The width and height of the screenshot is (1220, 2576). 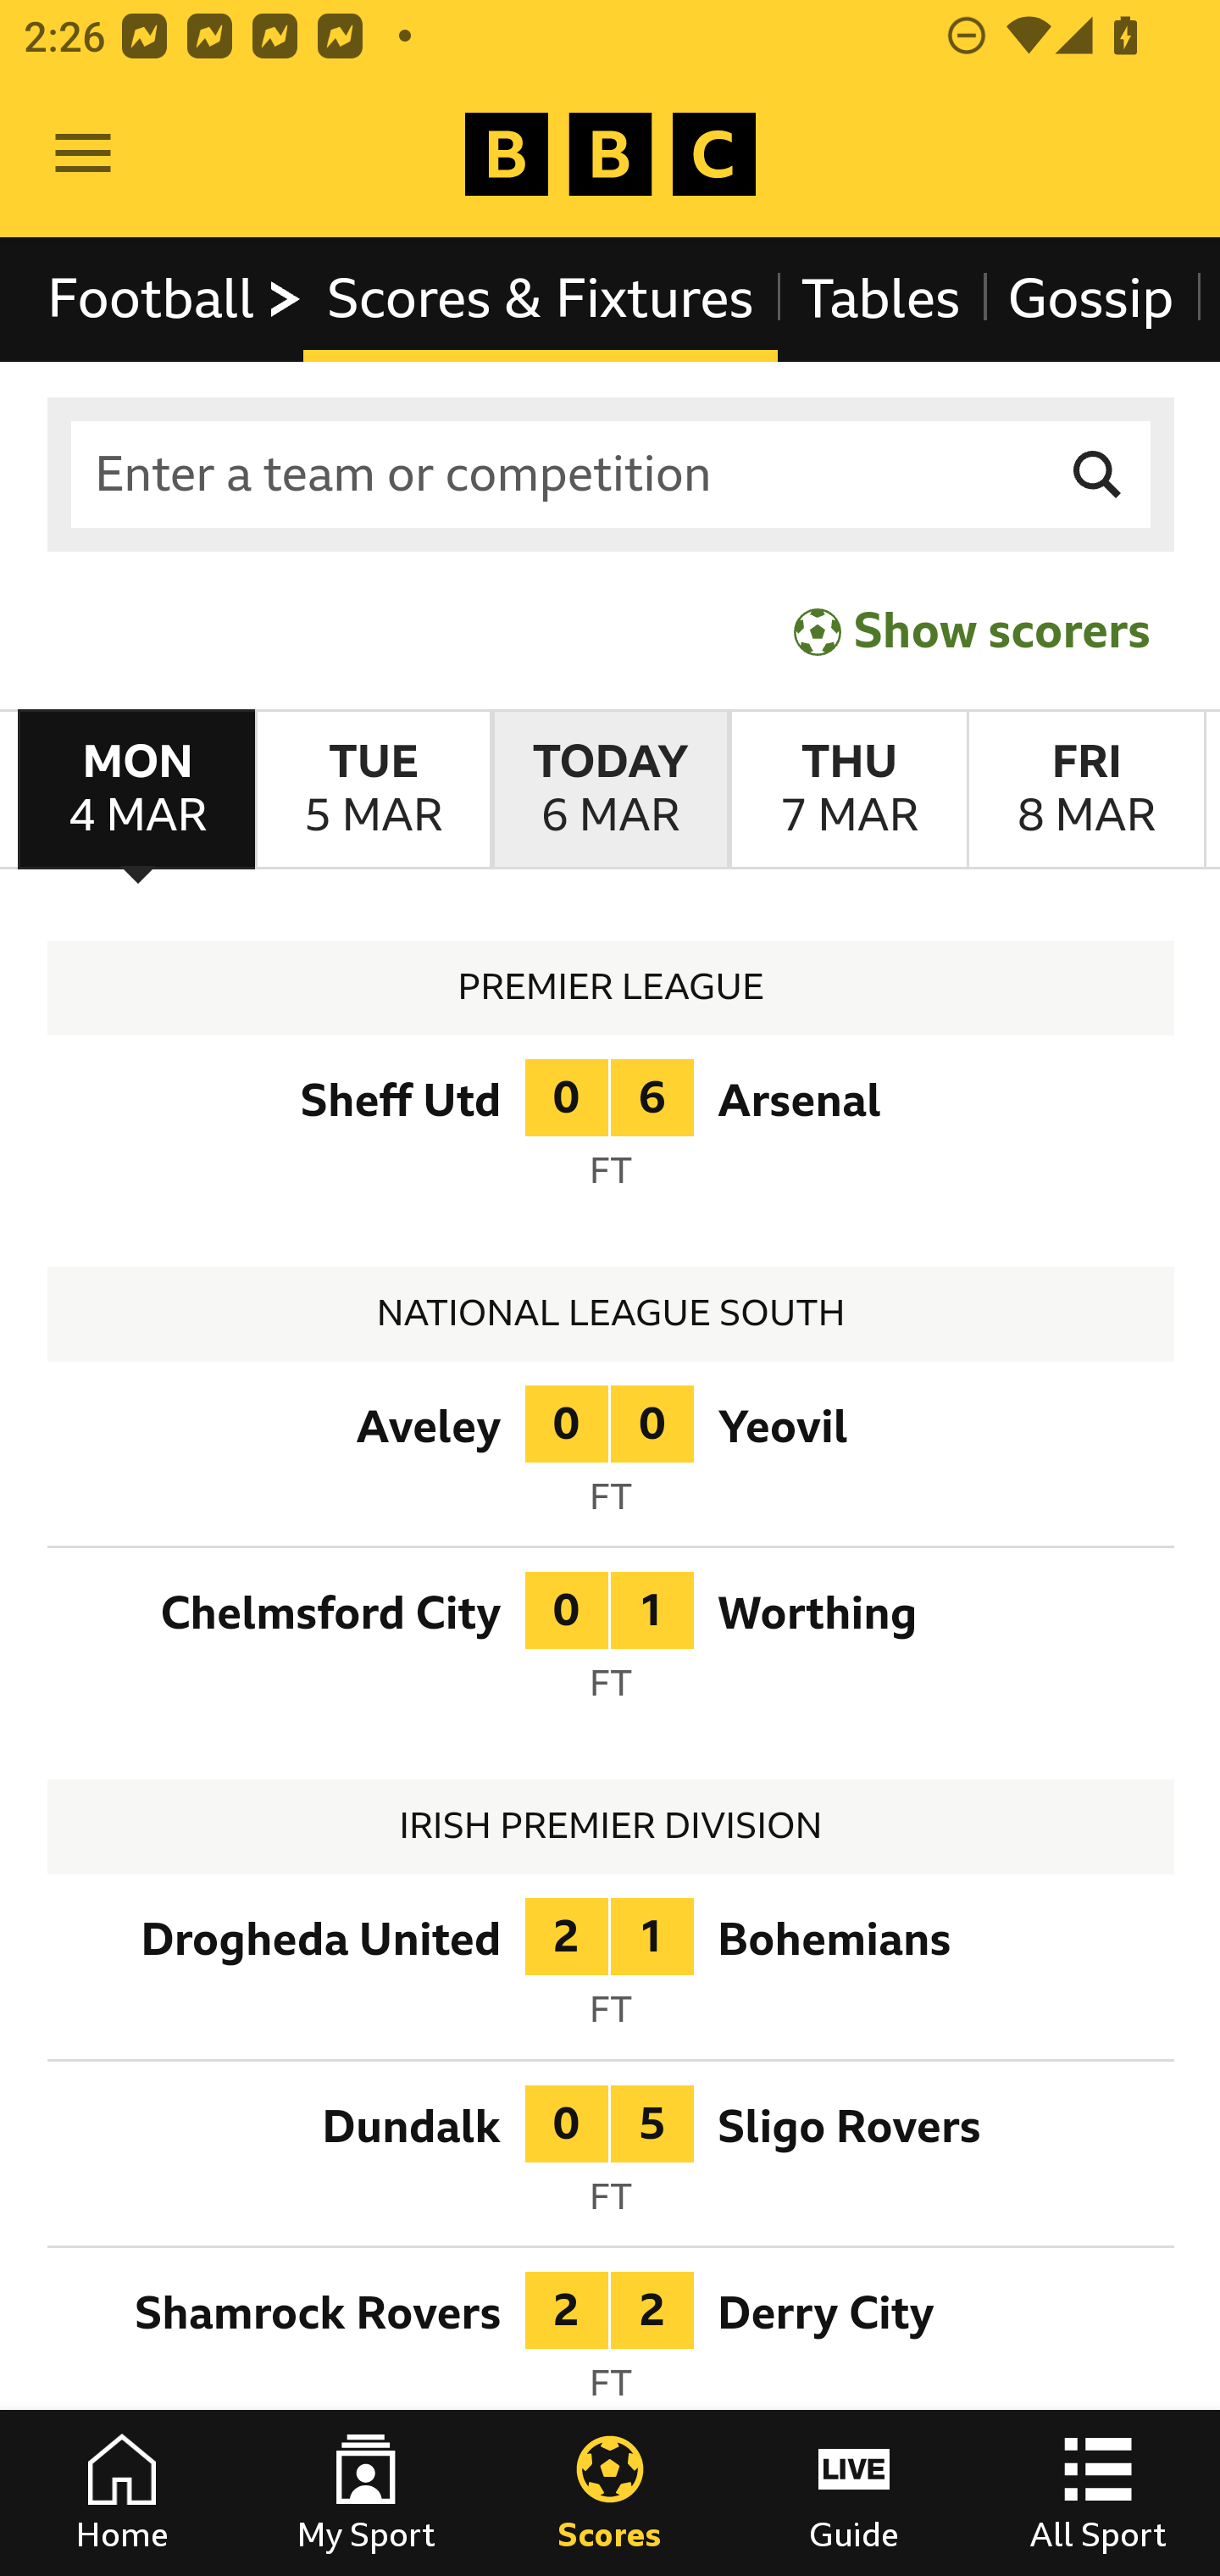 What do you see at coordinates (972, 630) in the screenshot?
I see `Show scorers` at bounding box center [972, 630].